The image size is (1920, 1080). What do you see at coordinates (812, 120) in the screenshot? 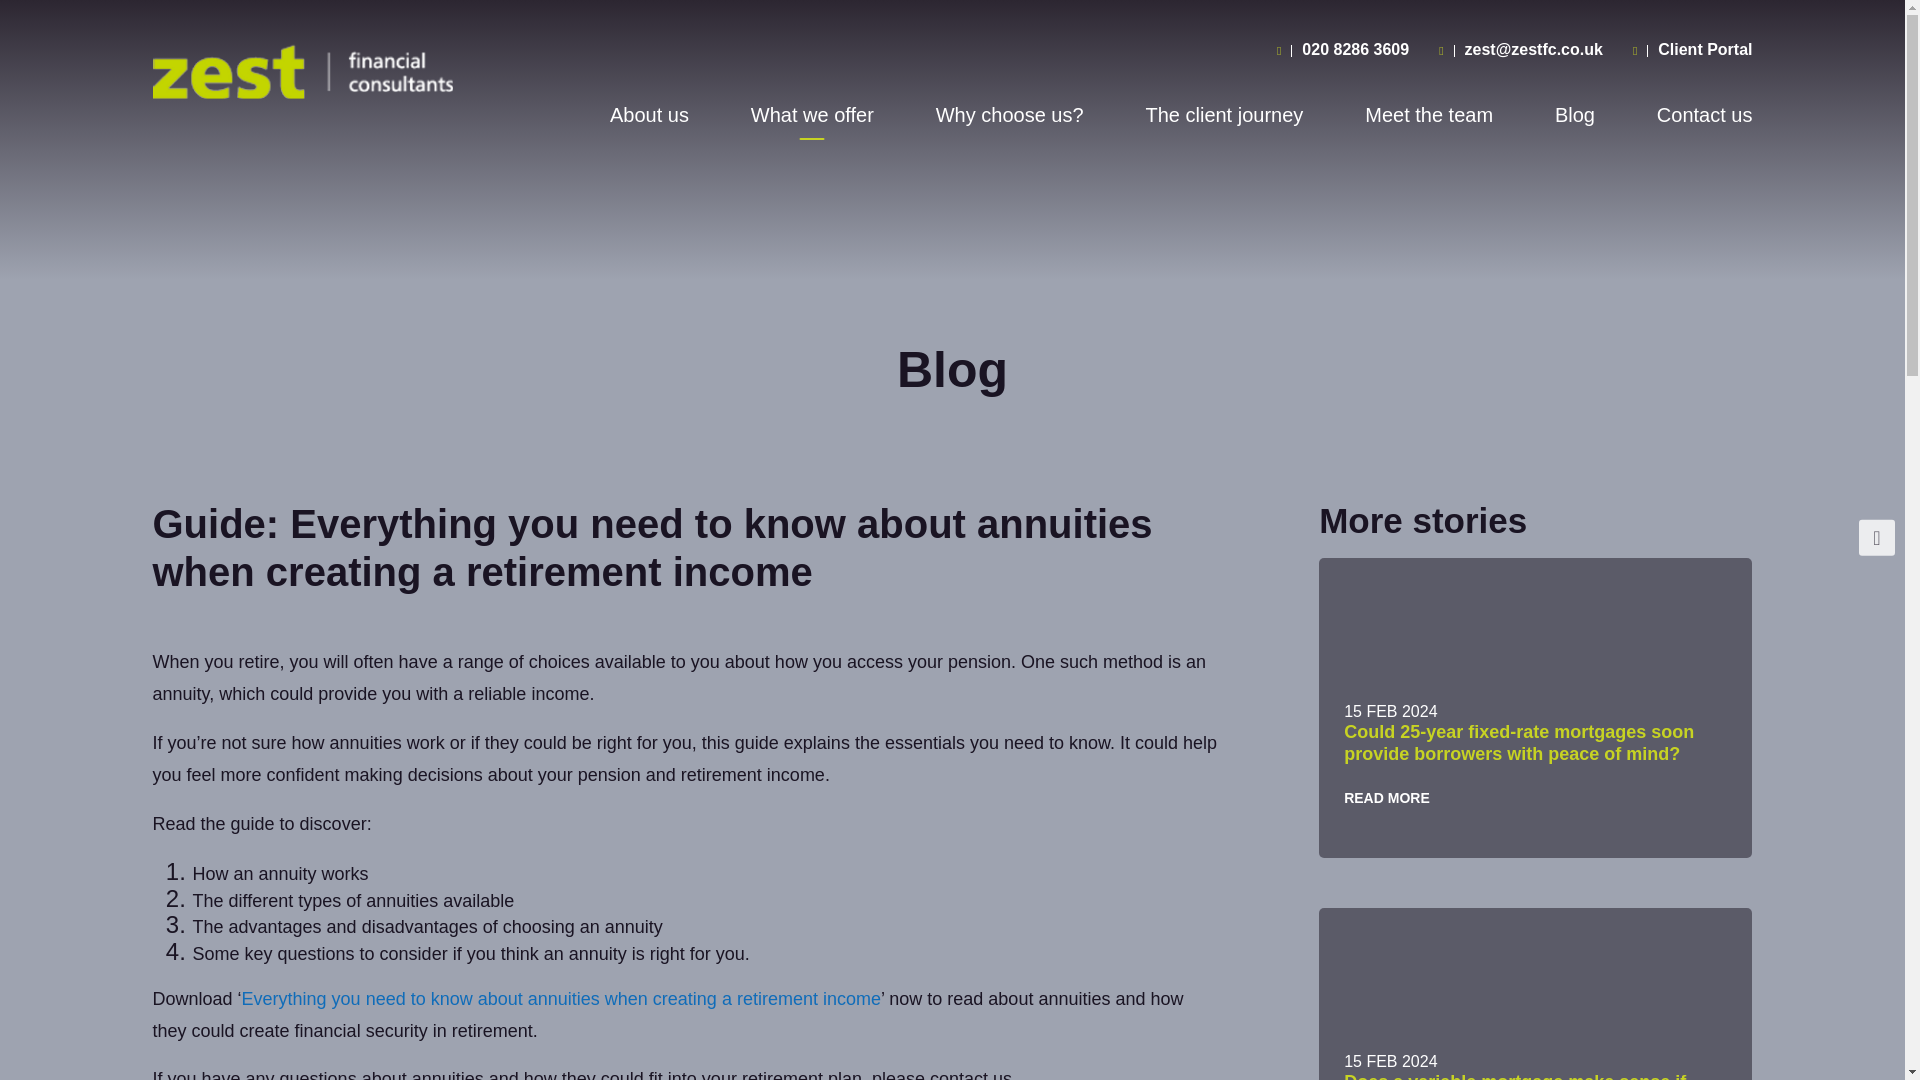
I see `What we offer` at bounding box center [812, 120].